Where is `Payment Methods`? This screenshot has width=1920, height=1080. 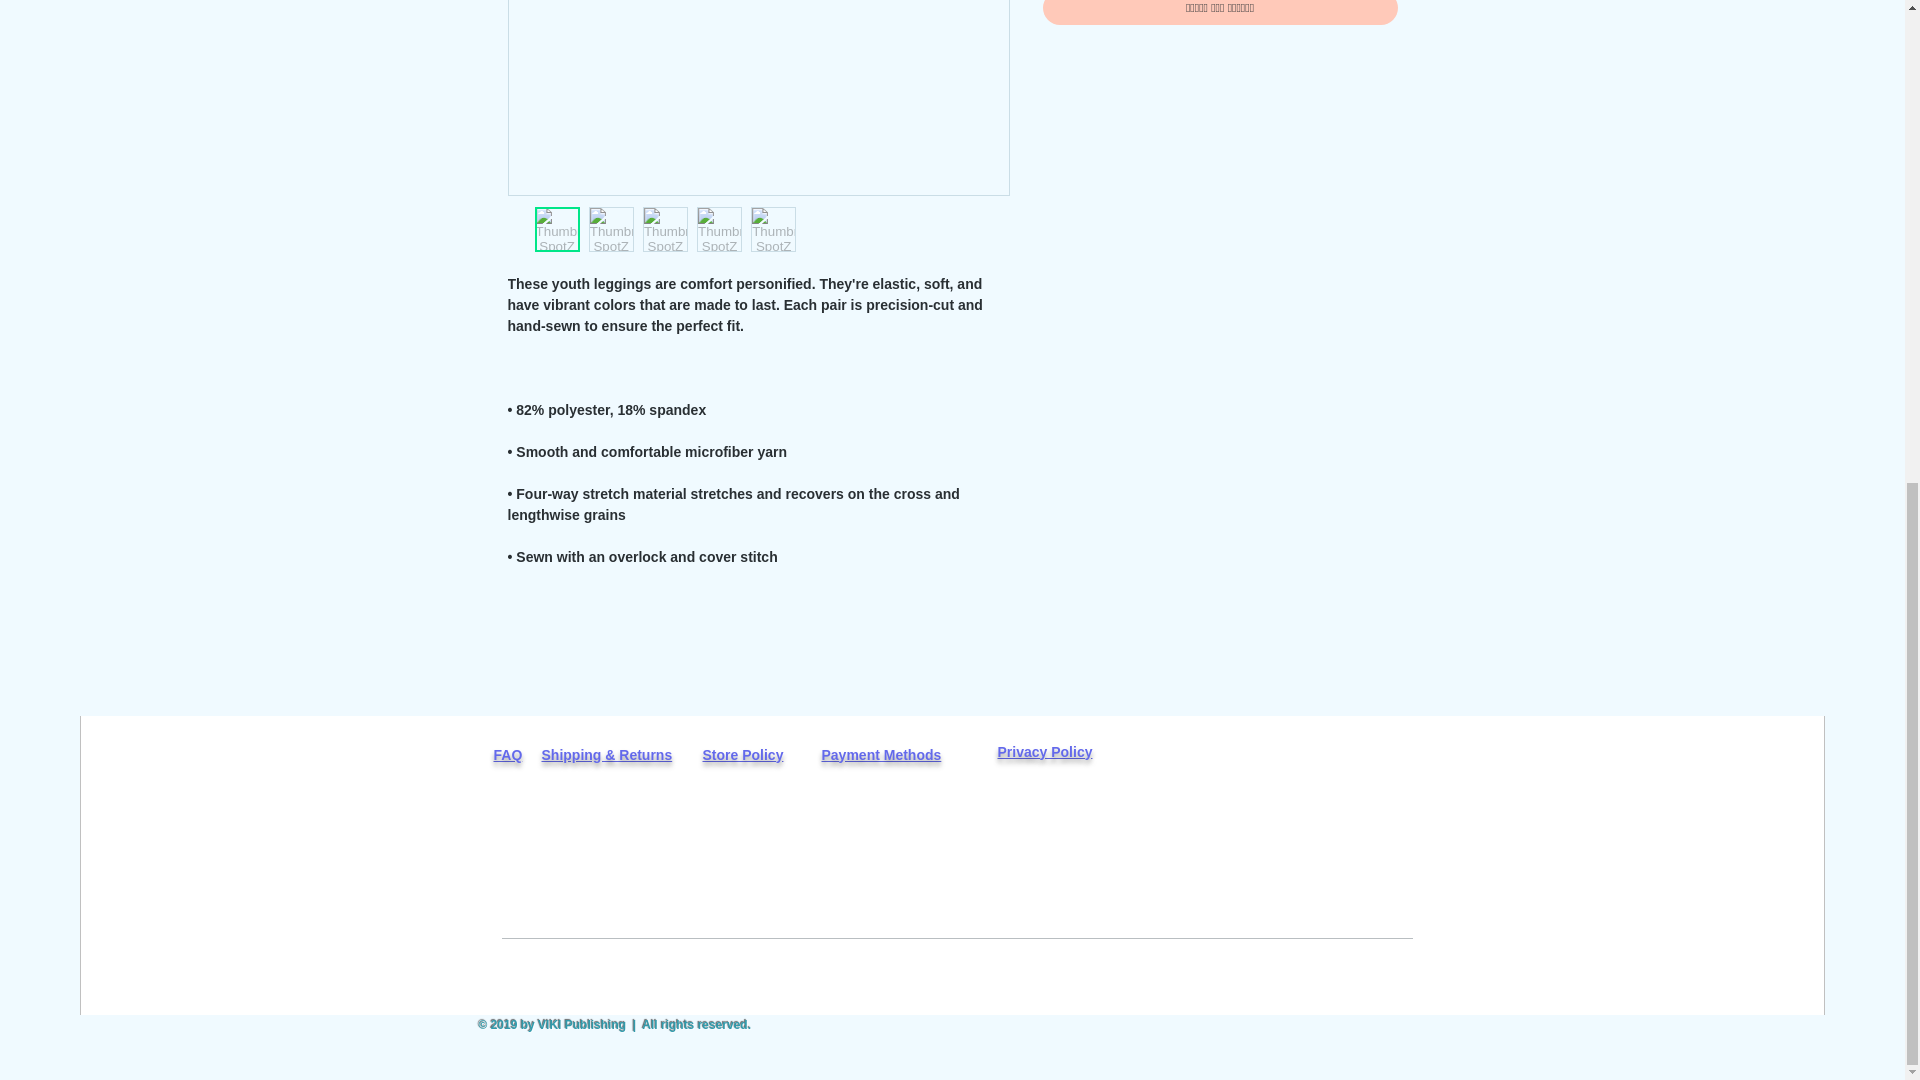 Payment Methods is located at coordinates (882, 754).